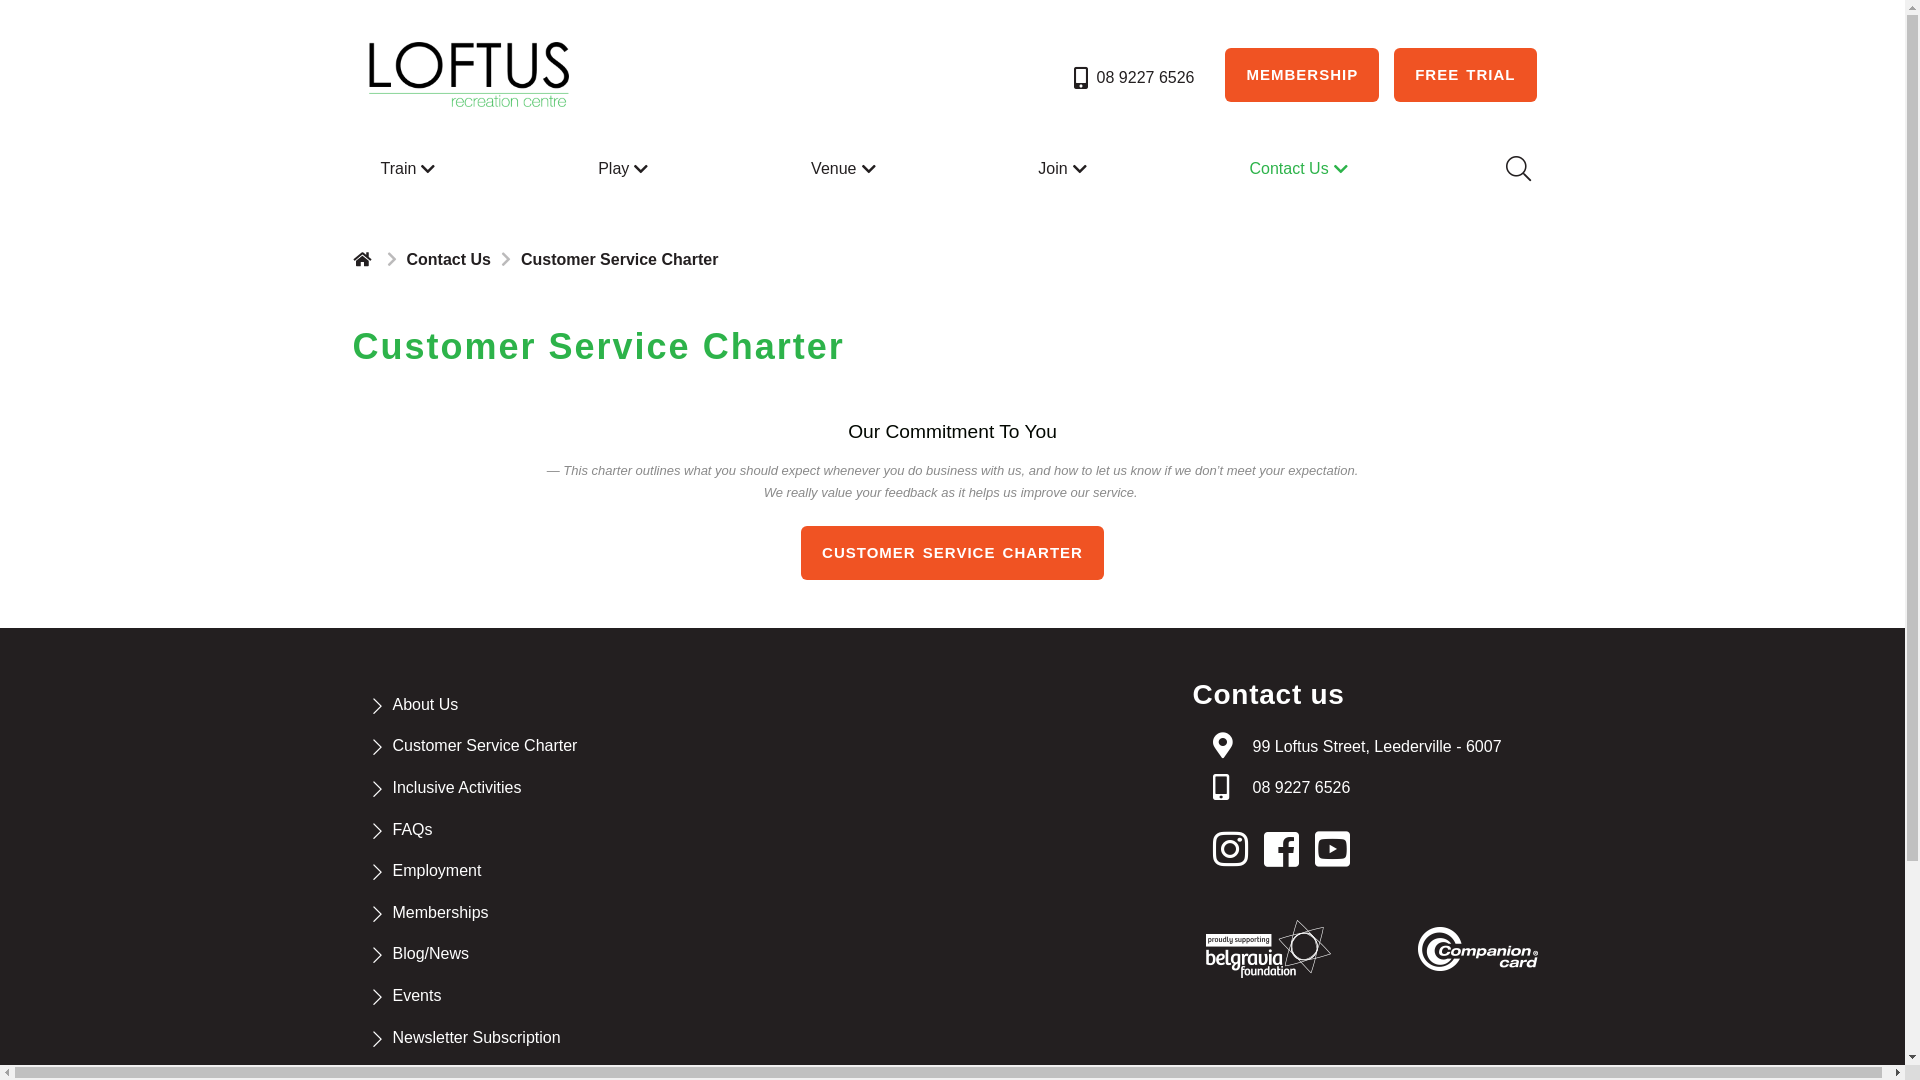  Describe the element at coordinates (416, 996) in the screenshot. I see `Events` at that location.